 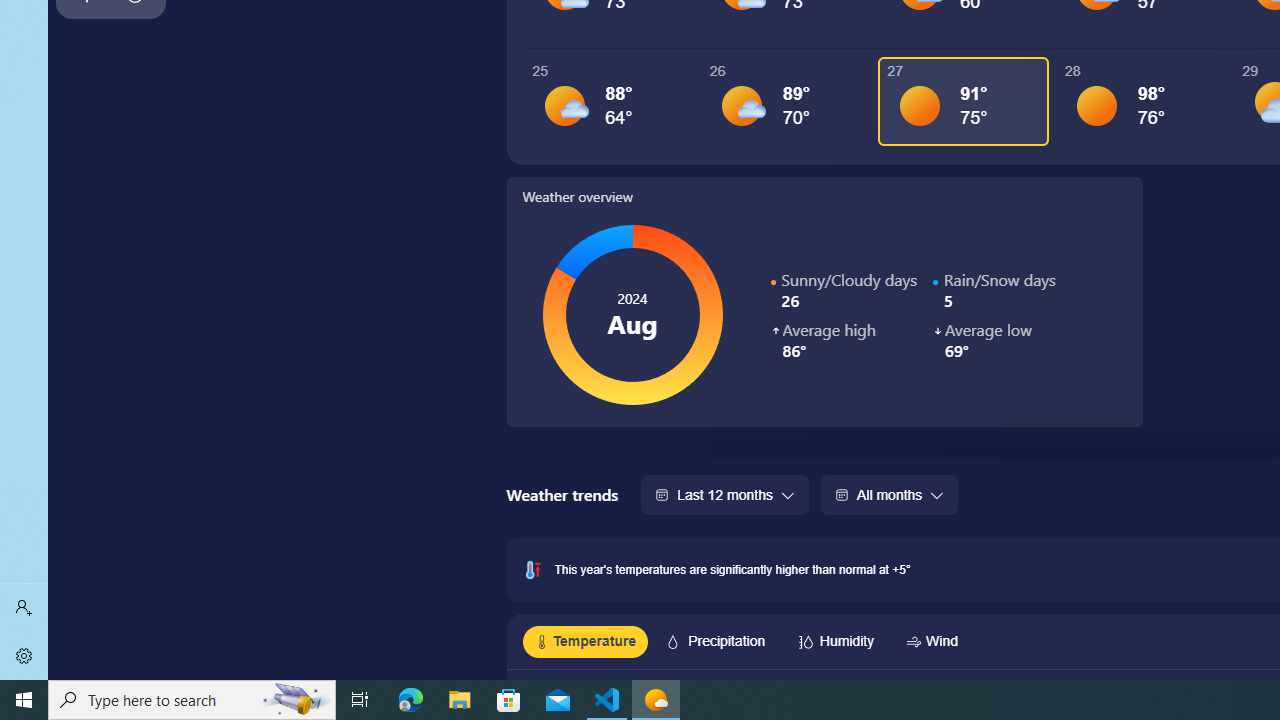 I want to click on Visual Studio Code - 1 running window, so click(x=607, y=700).